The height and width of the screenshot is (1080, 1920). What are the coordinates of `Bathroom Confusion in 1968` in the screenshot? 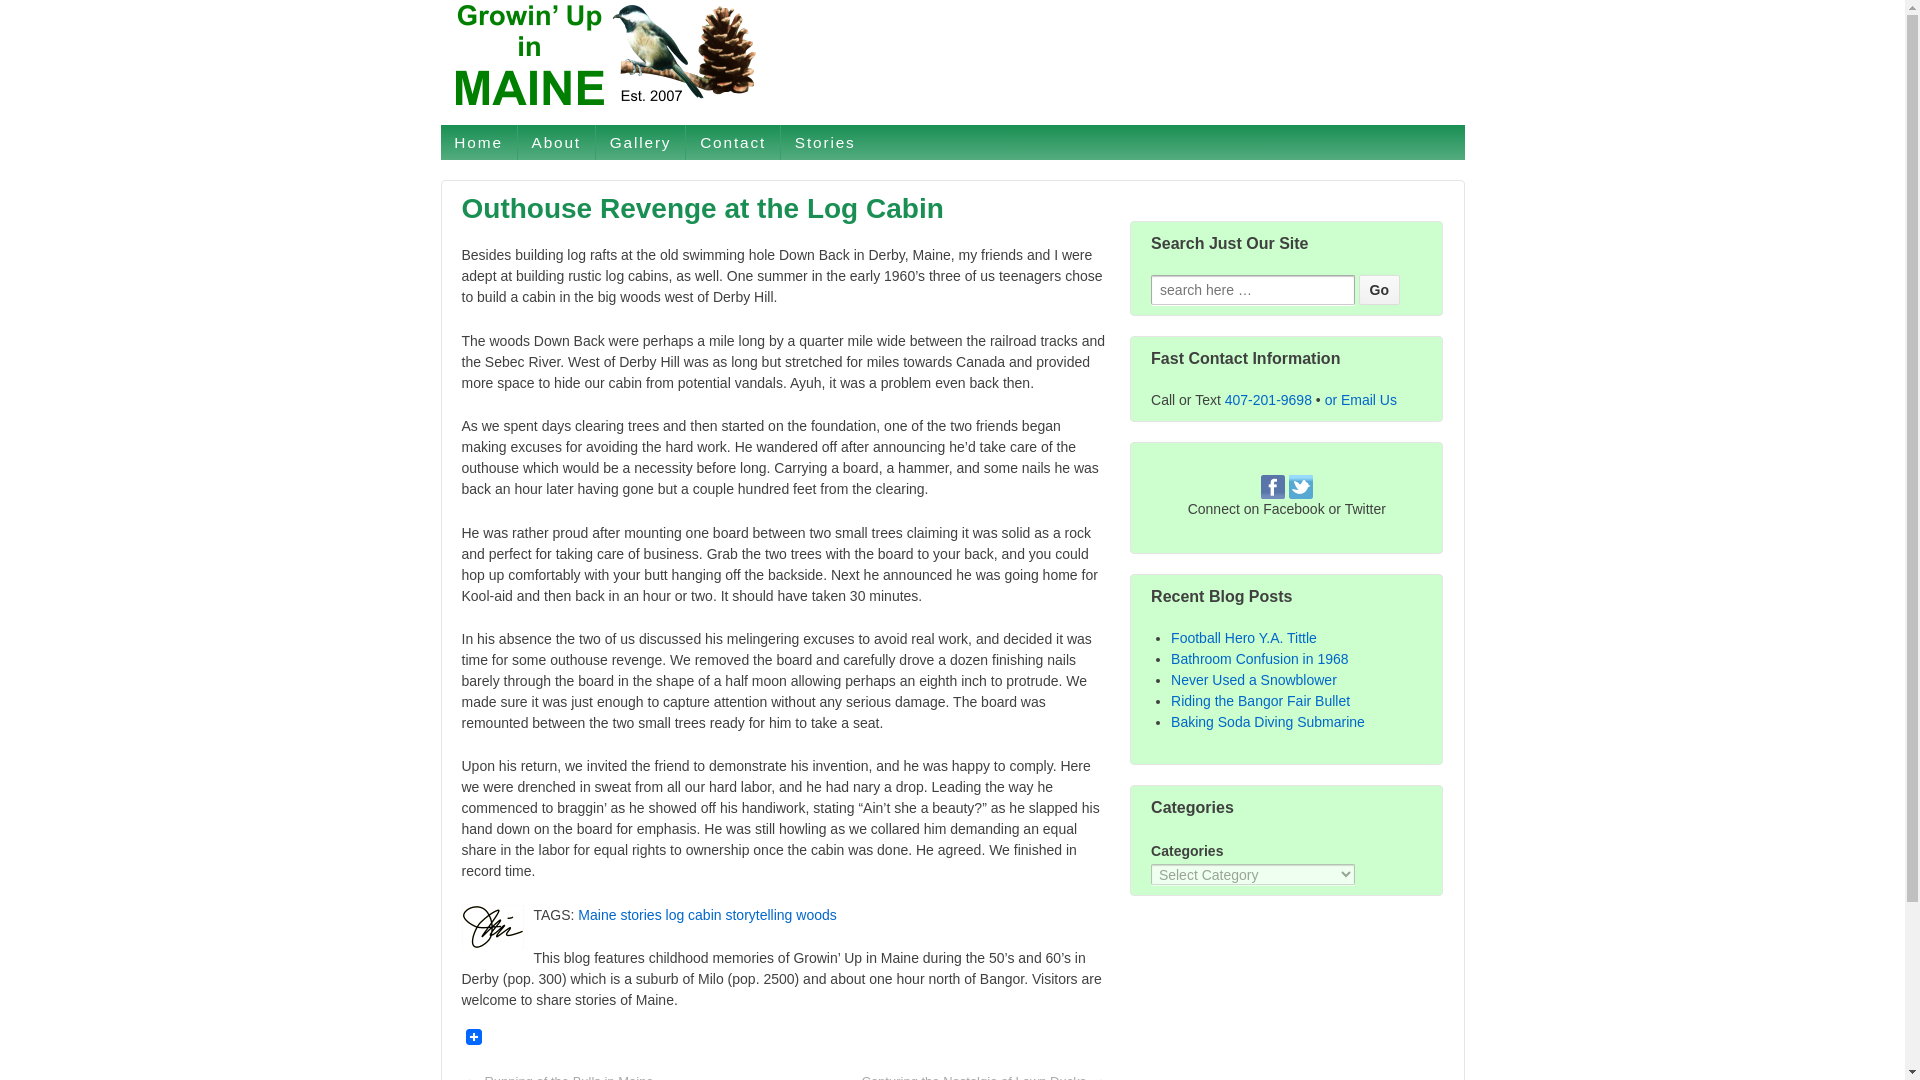 It's located at (1259, 659).